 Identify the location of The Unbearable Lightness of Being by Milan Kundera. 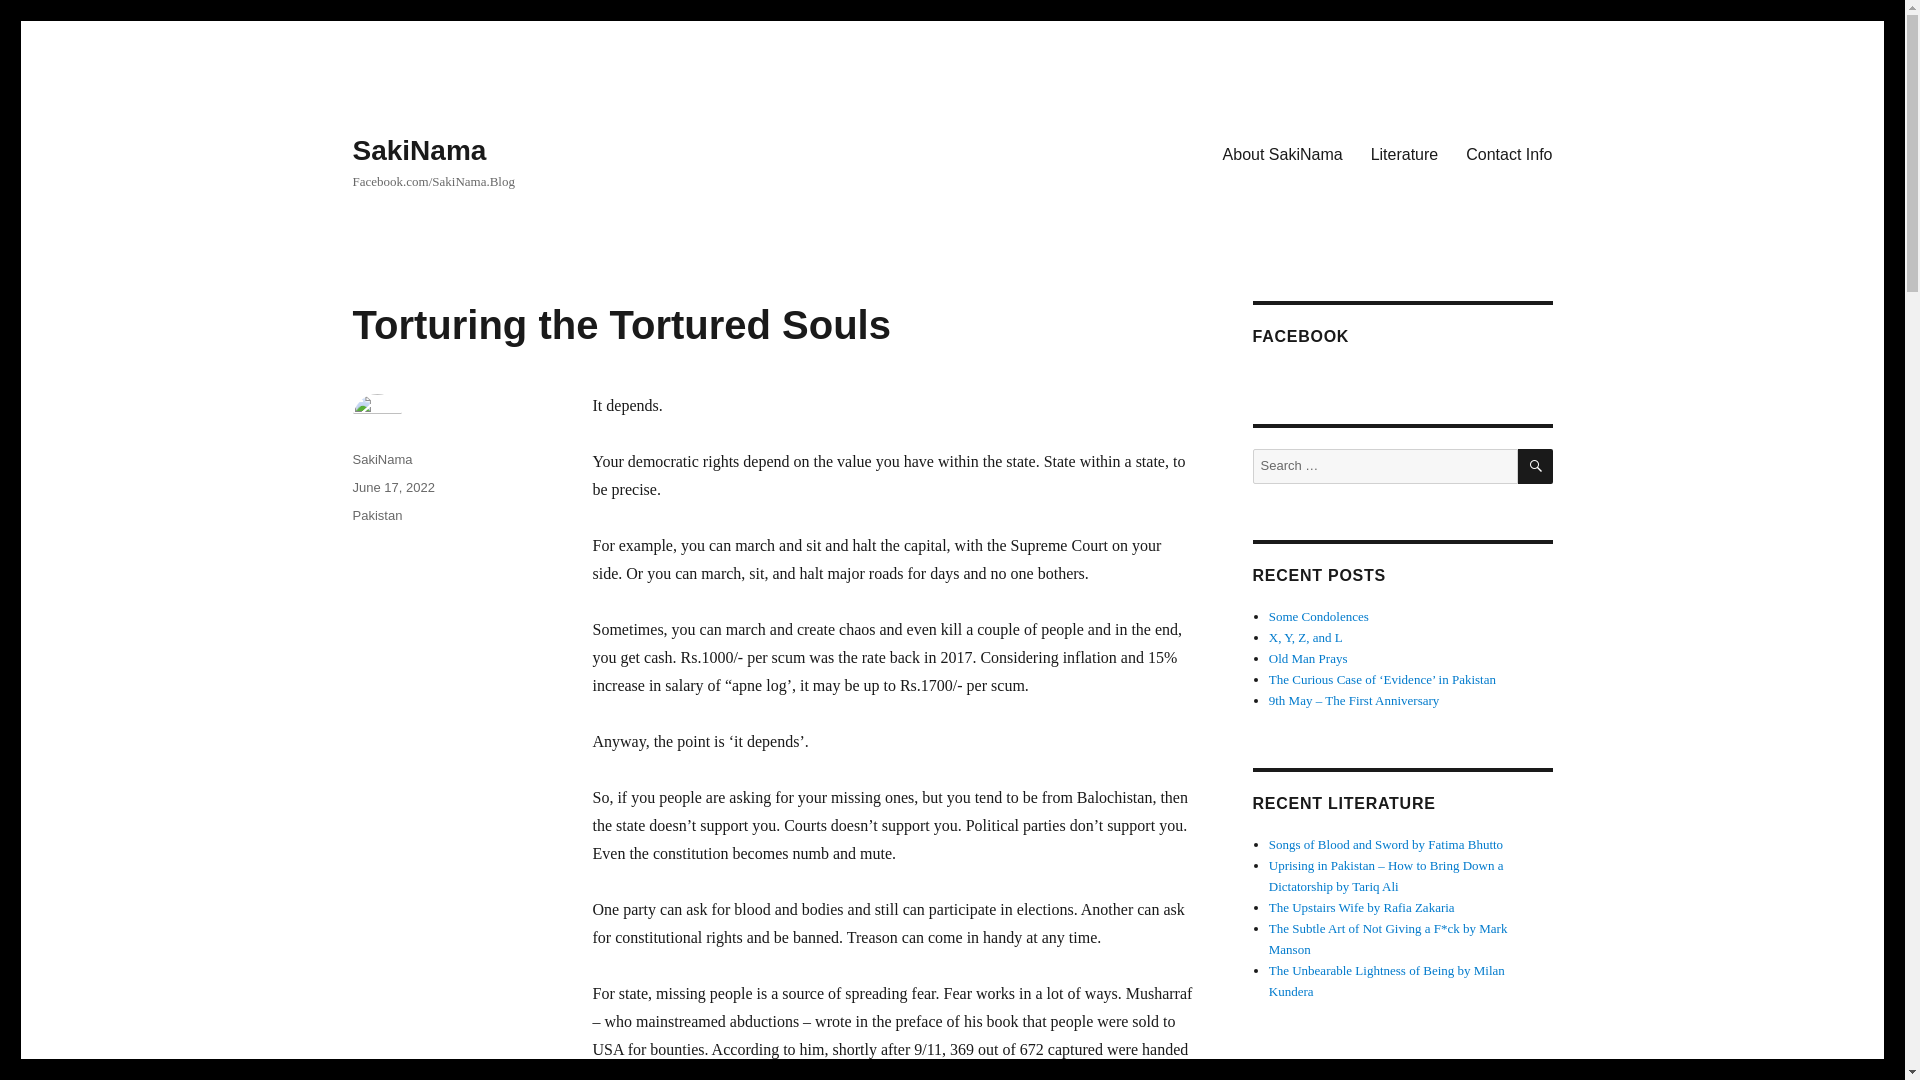
(1387, 981).